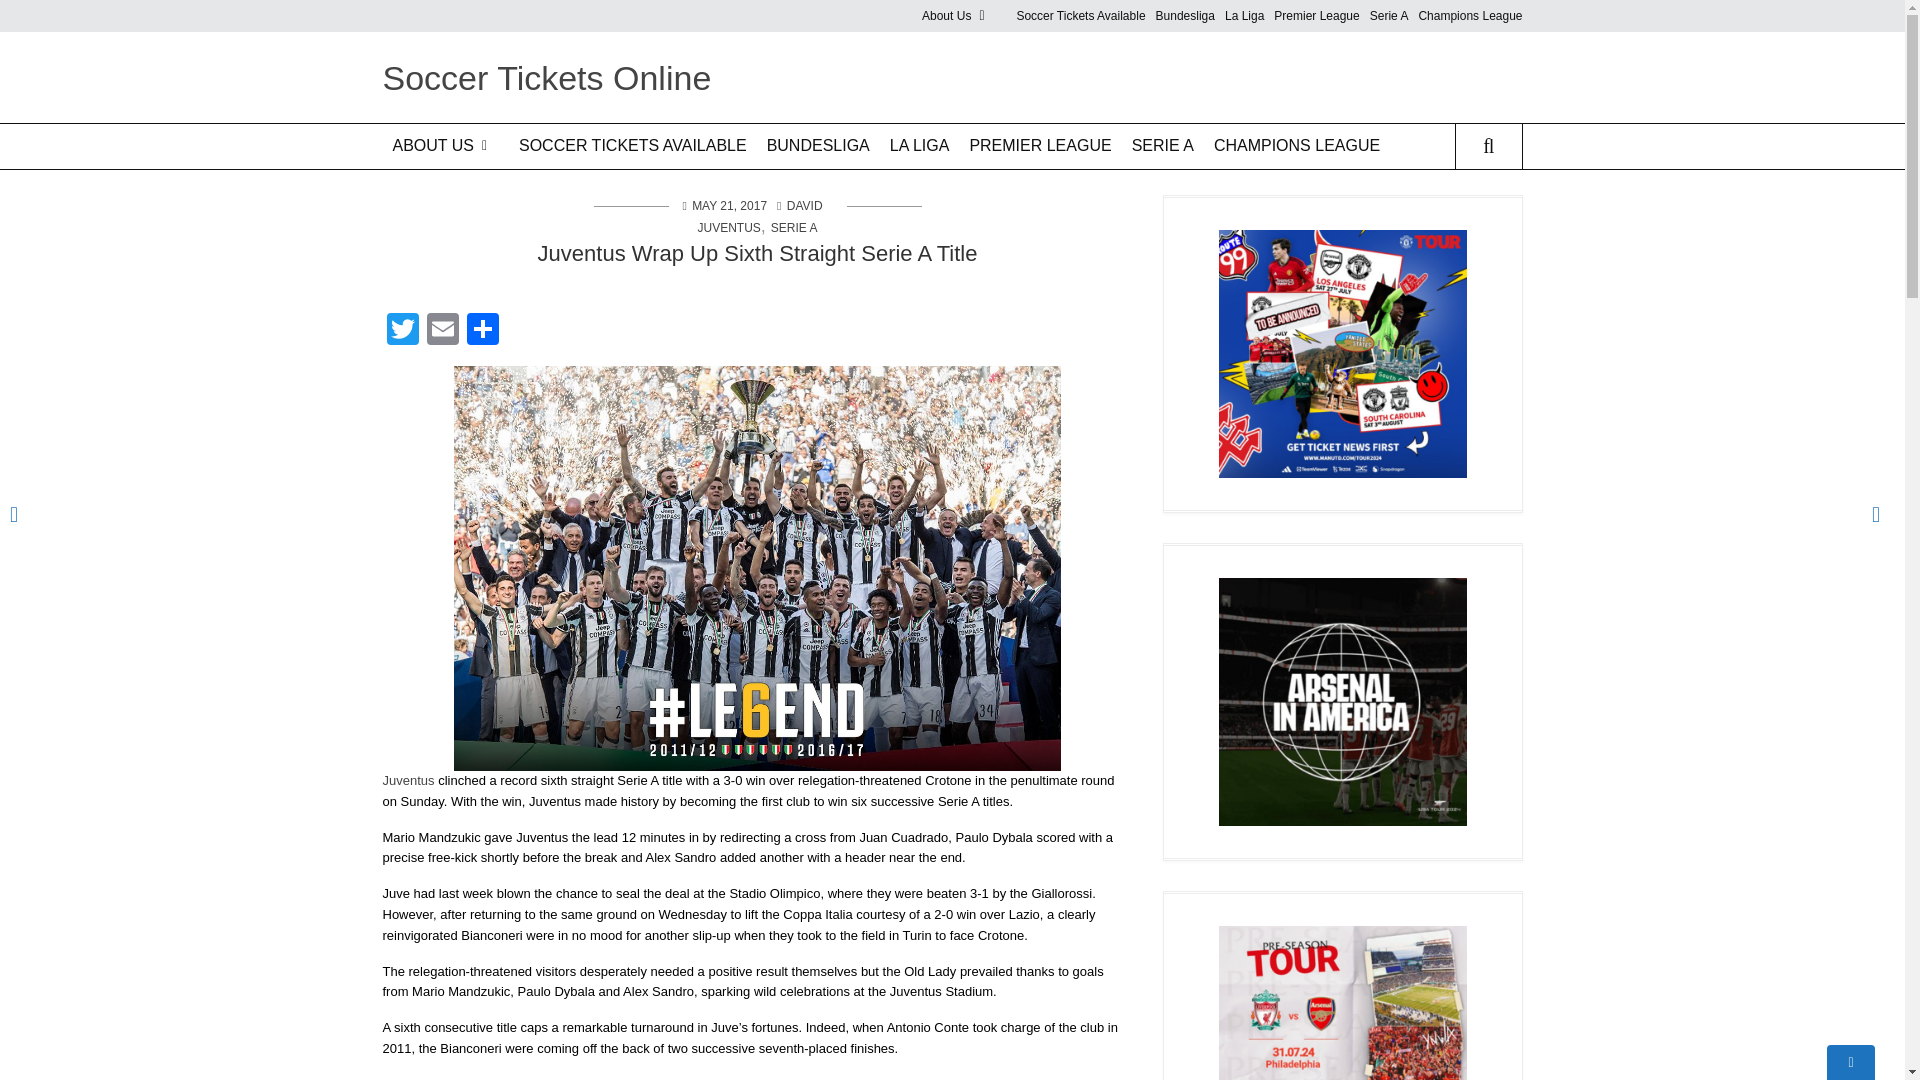 The width and height of the screenshot is (1920, 1080). Describe the element at coordinates (1080, 16) in the screenshot. I see `Soccer Tickets Available` at that location.